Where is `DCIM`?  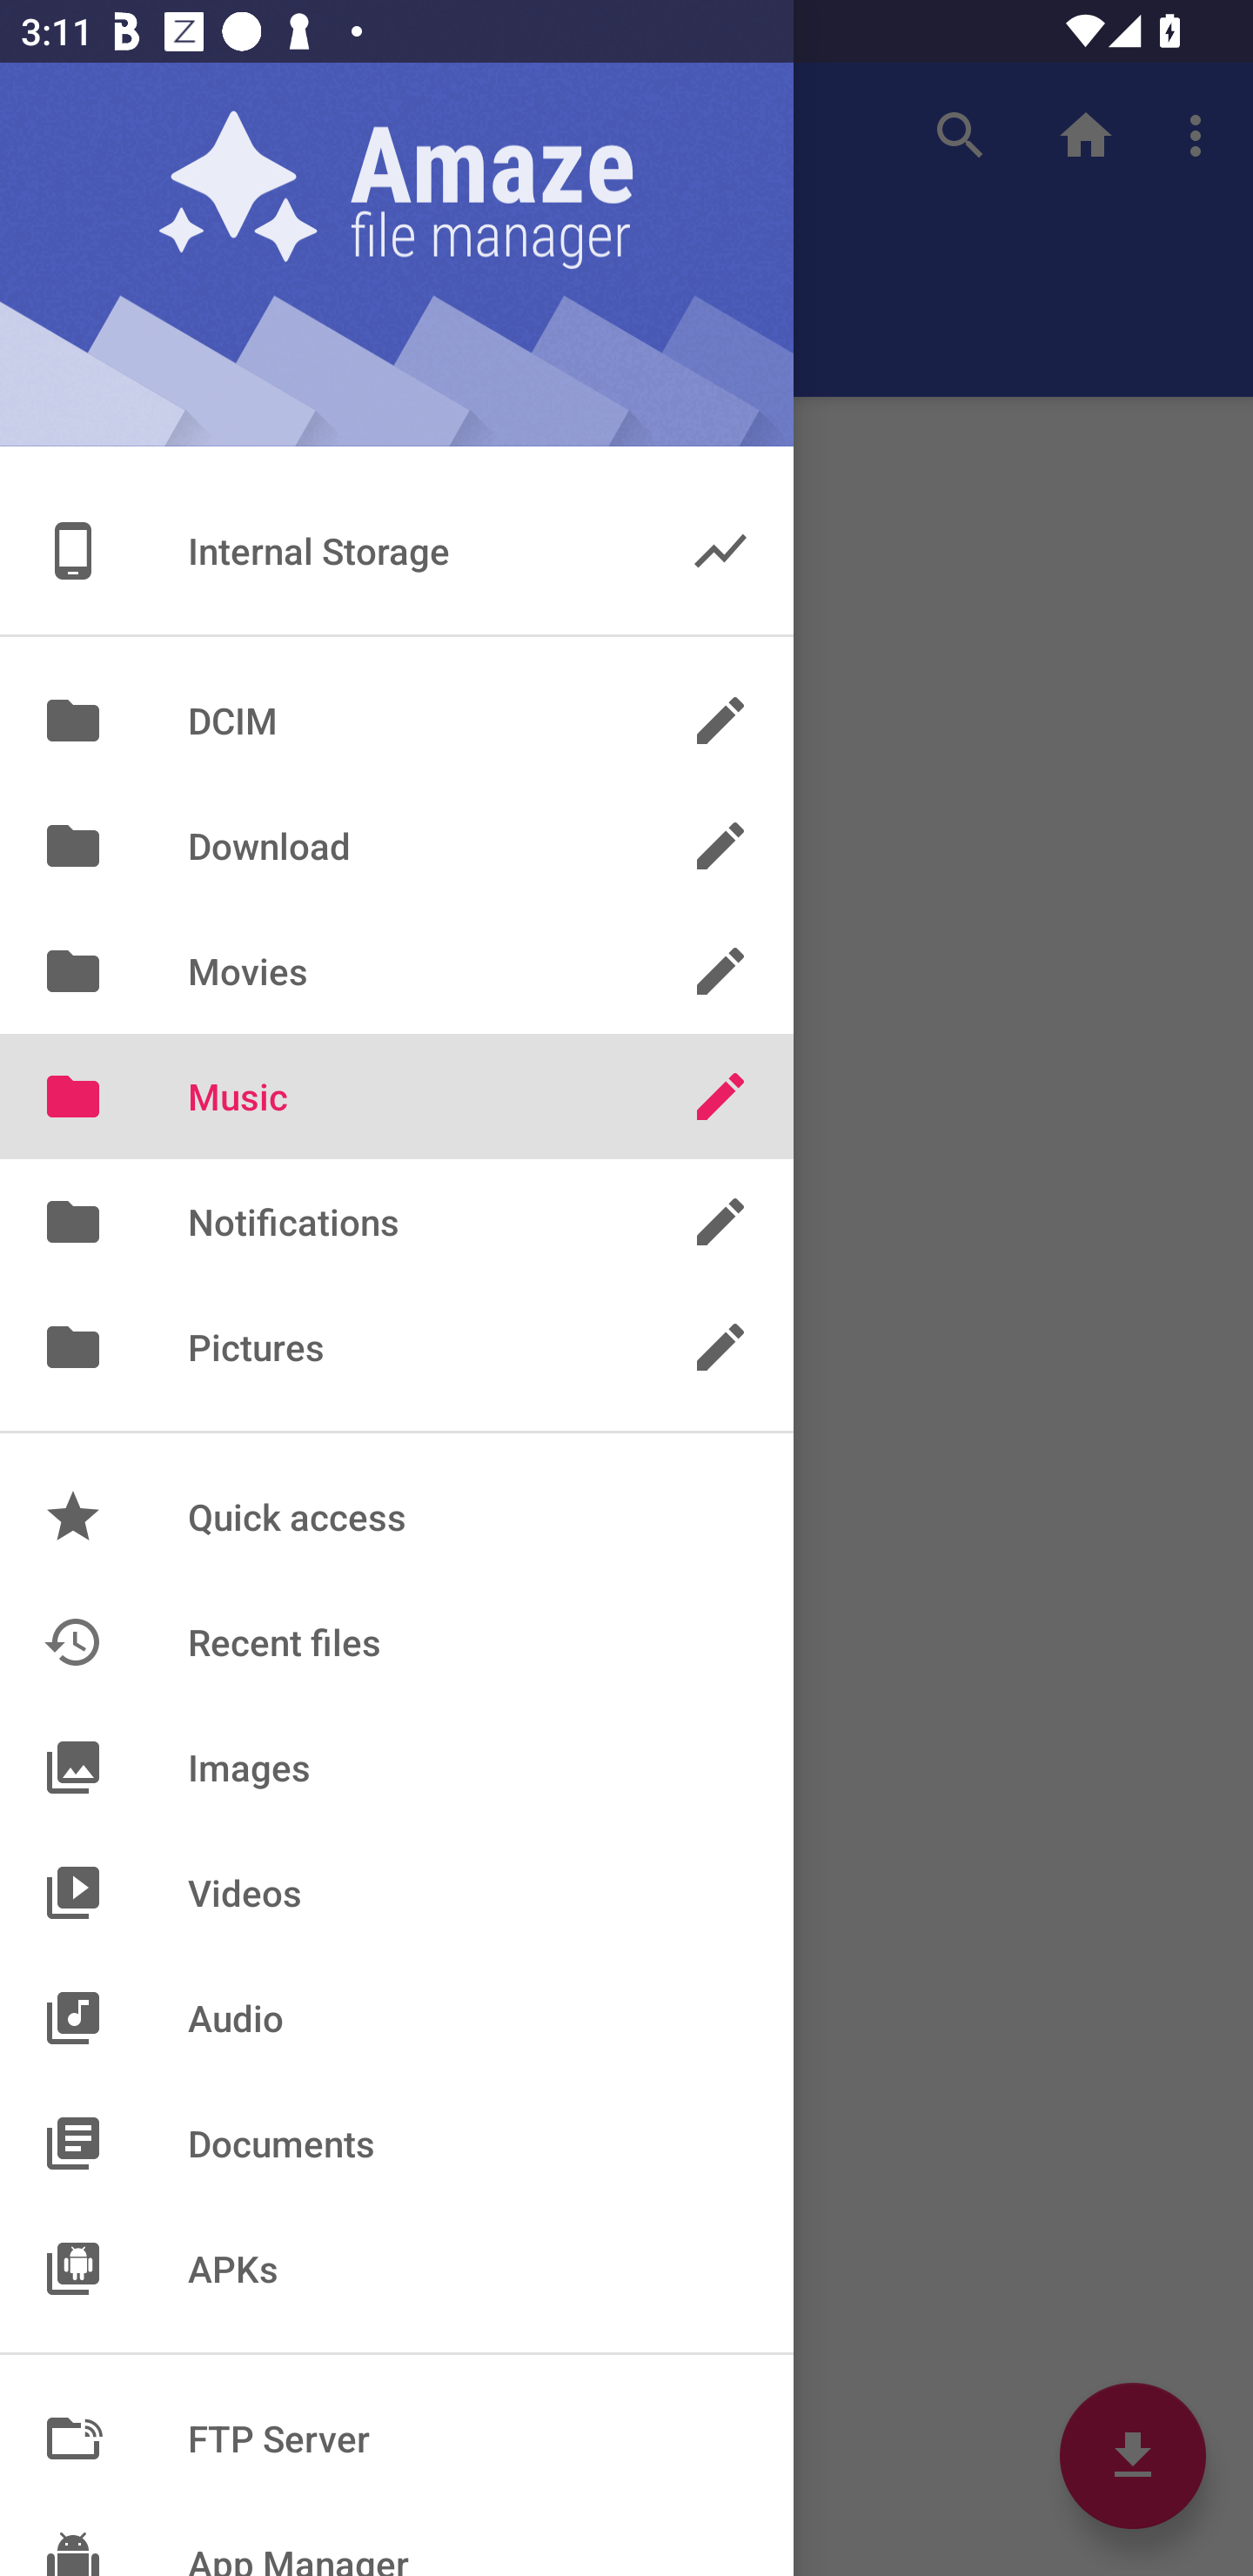
DCIM is located at coordinates (397, 719).